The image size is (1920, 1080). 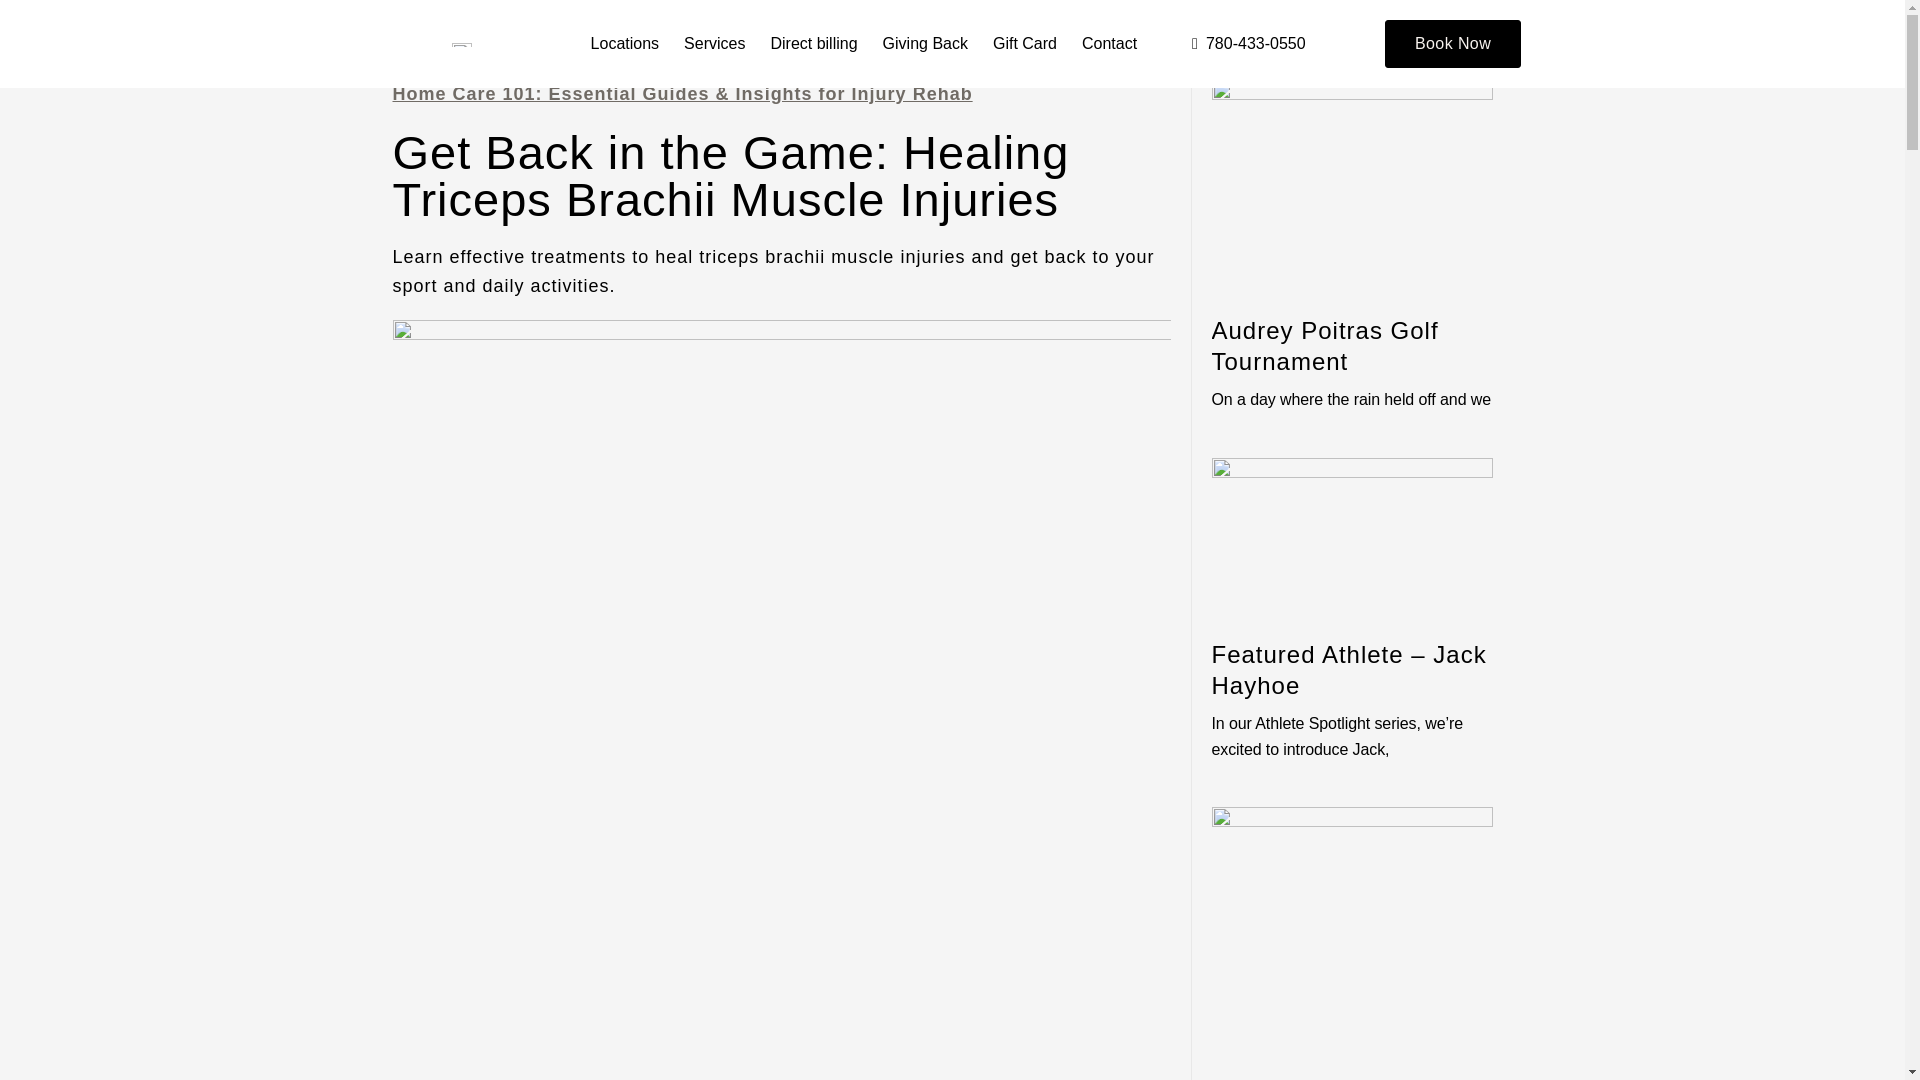 I want to click on Giving Back, so click(x=925, y=43).